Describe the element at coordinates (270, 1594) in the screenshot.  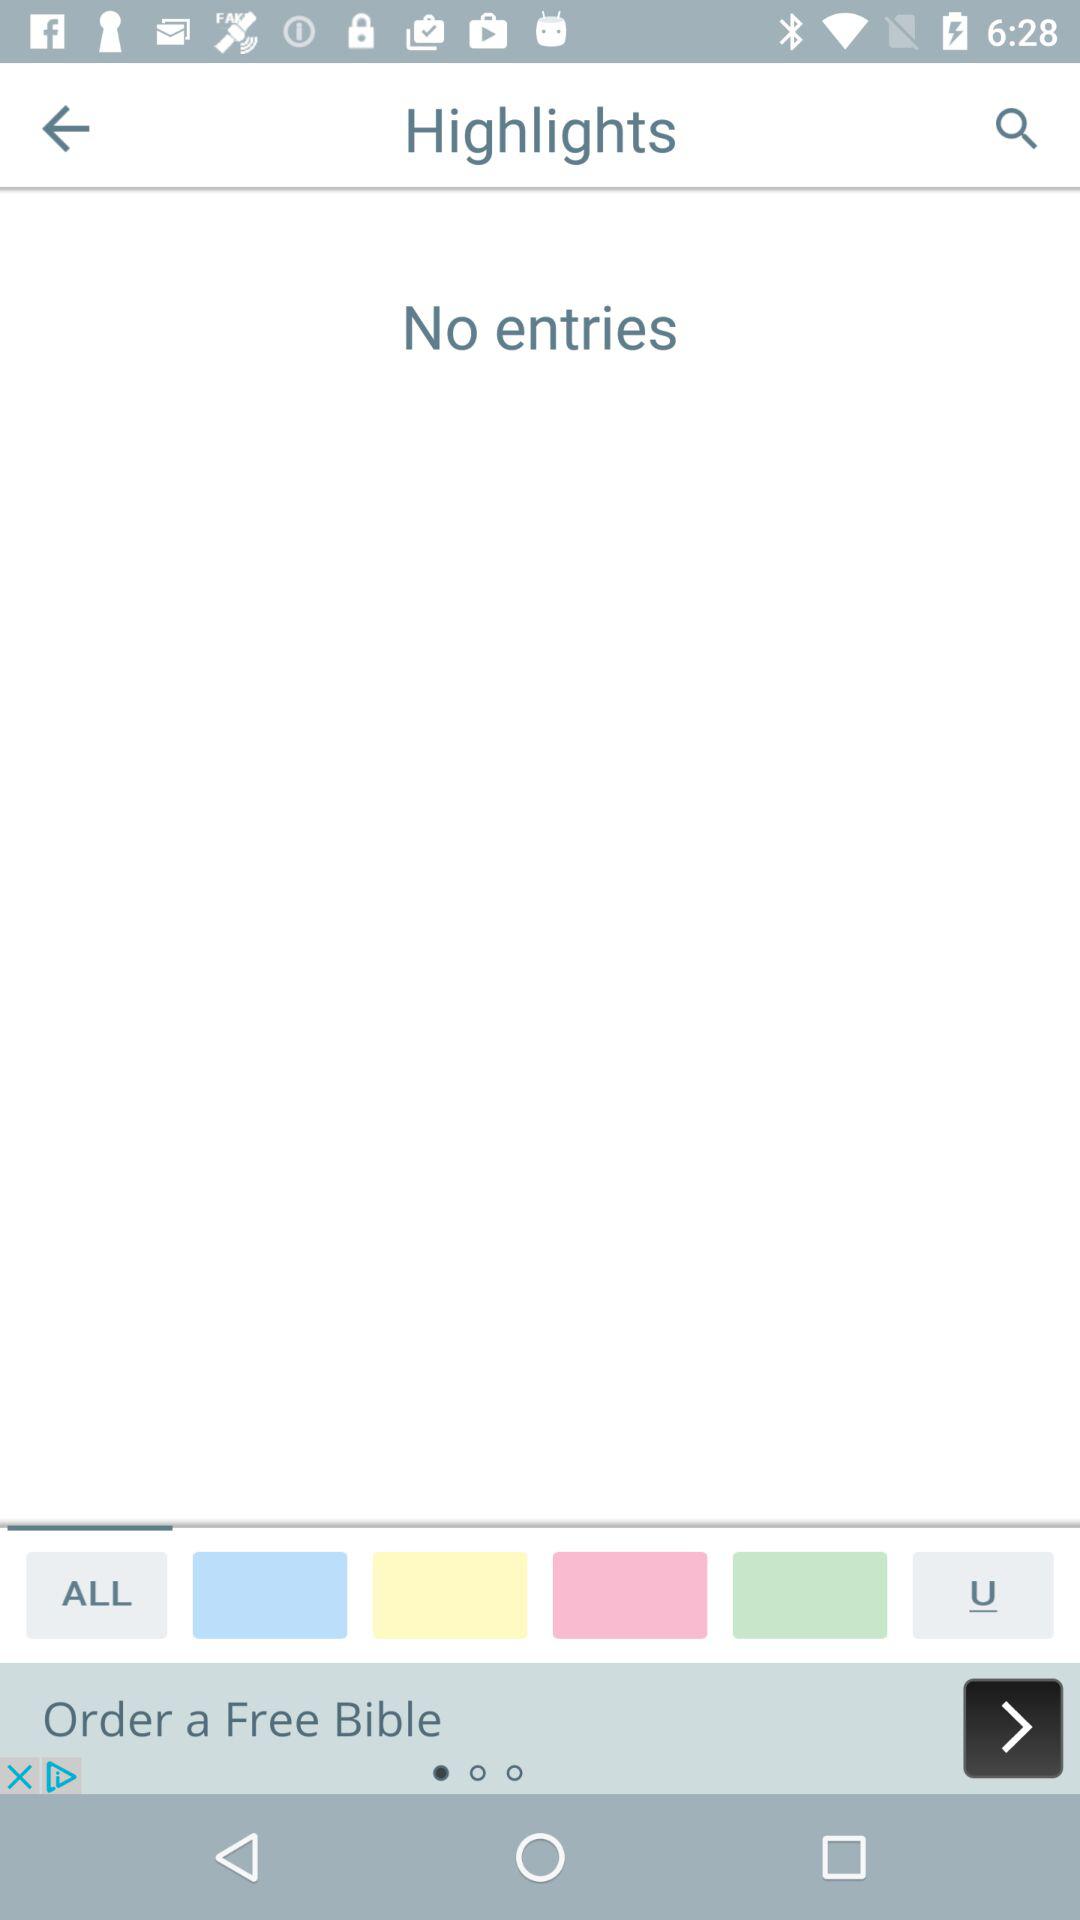
I see `select color` at that location.